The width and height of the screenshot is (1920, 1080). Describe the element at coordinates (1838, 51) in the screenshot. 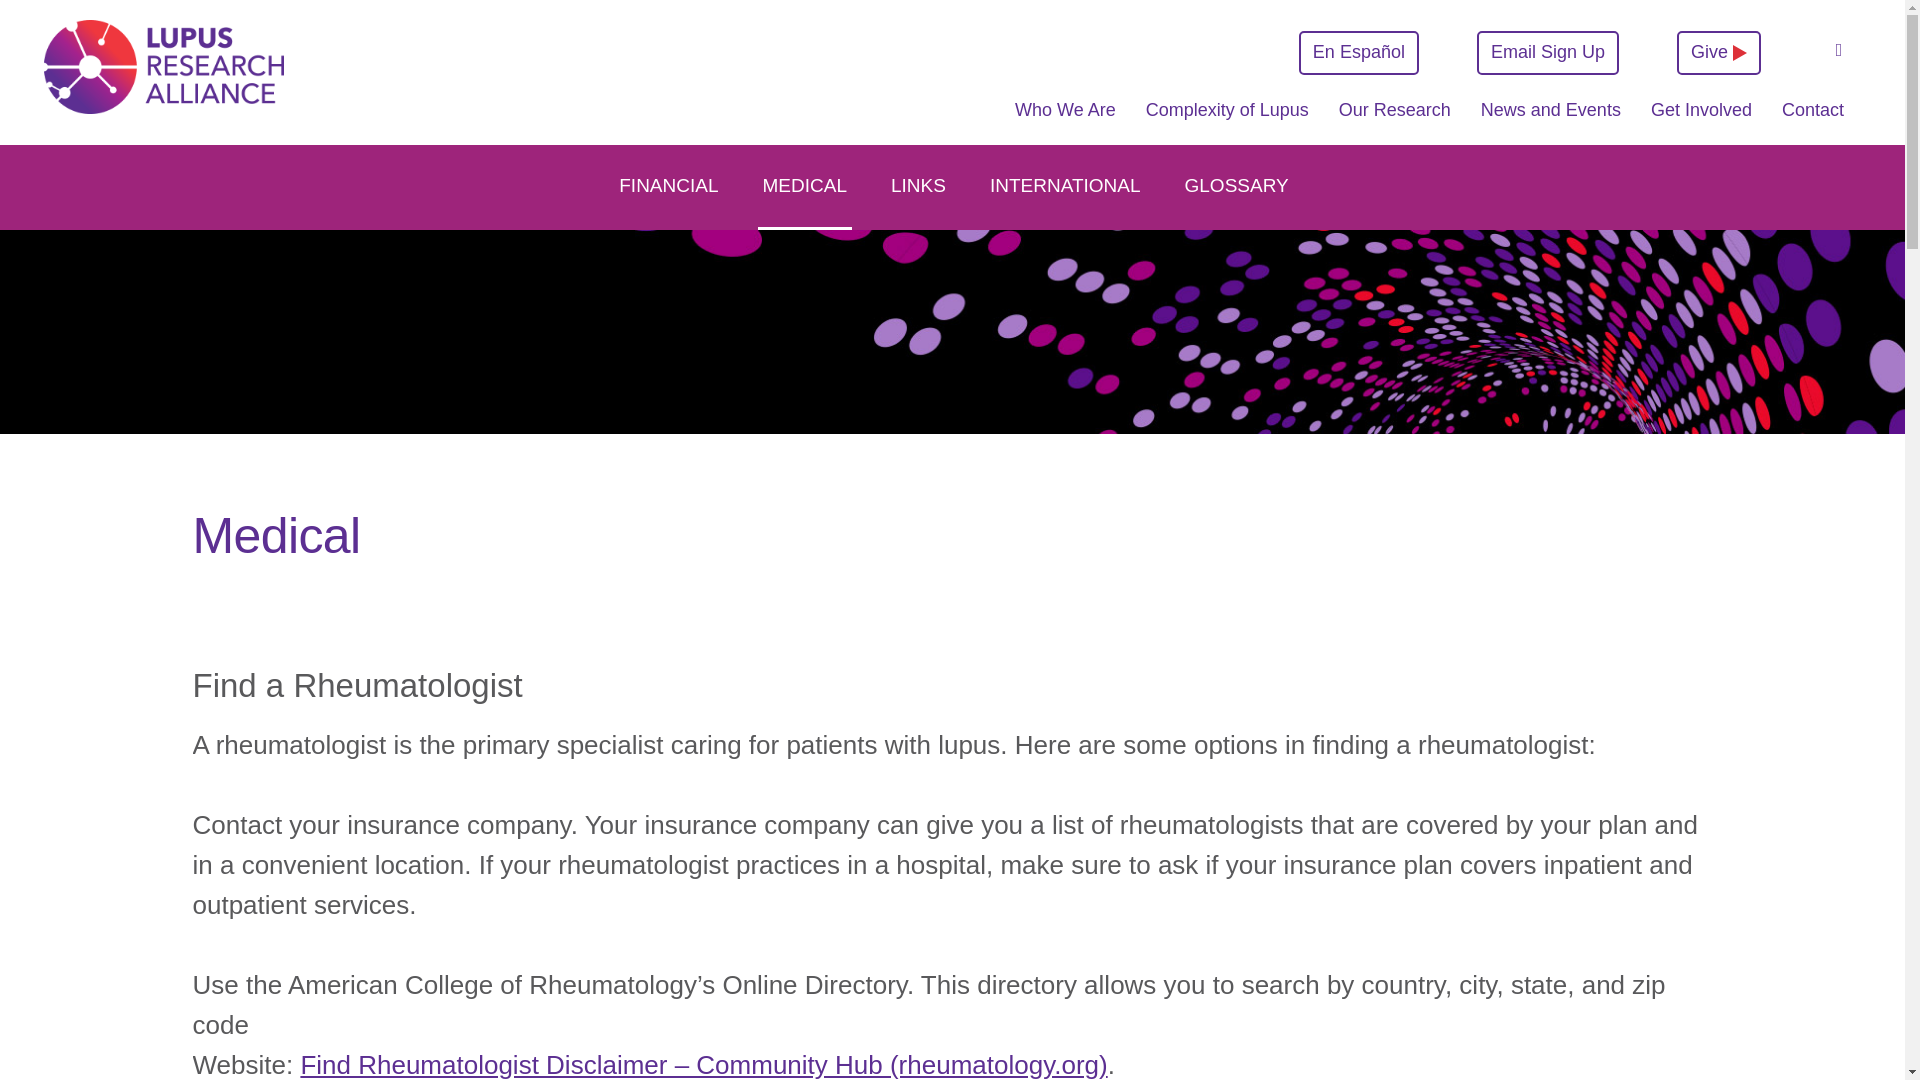

I see `Search` at that location.